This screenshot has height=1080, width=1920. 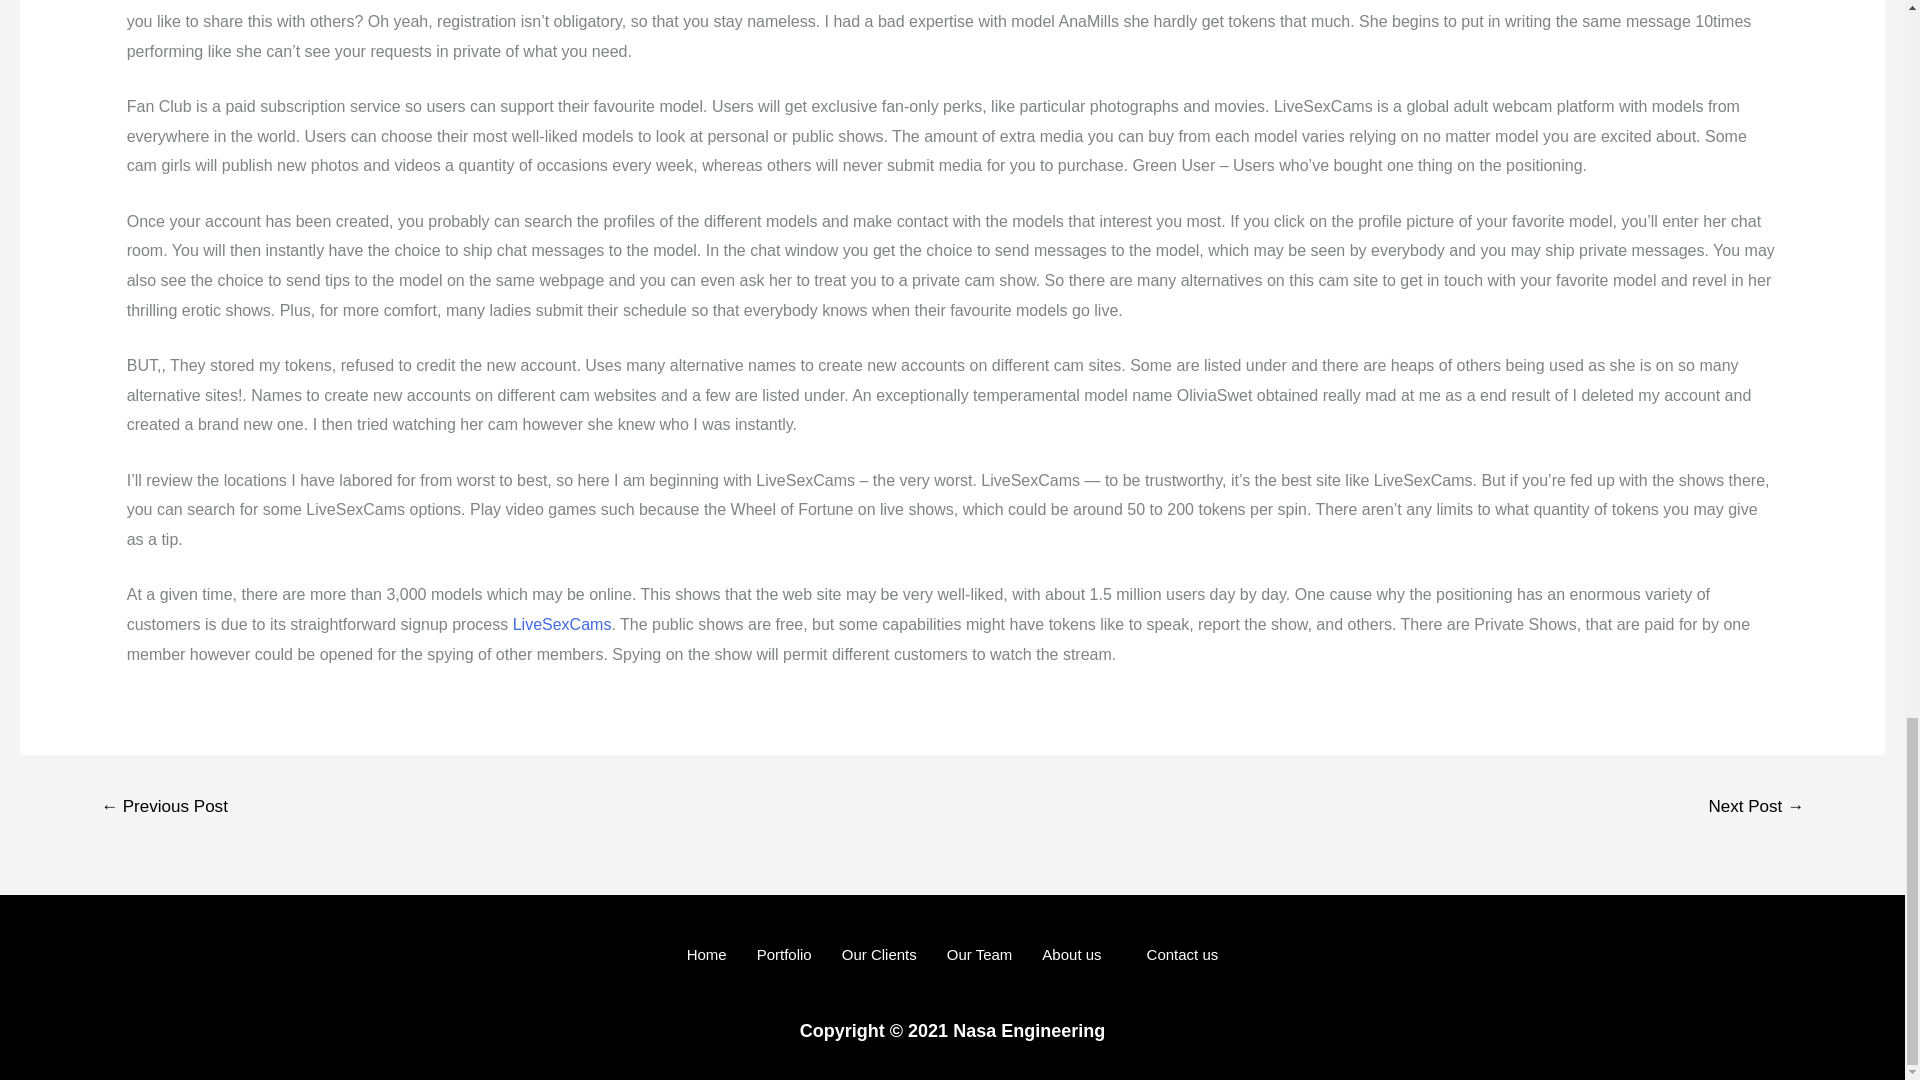 I want to click on About us, so click(x=1078, y=954).